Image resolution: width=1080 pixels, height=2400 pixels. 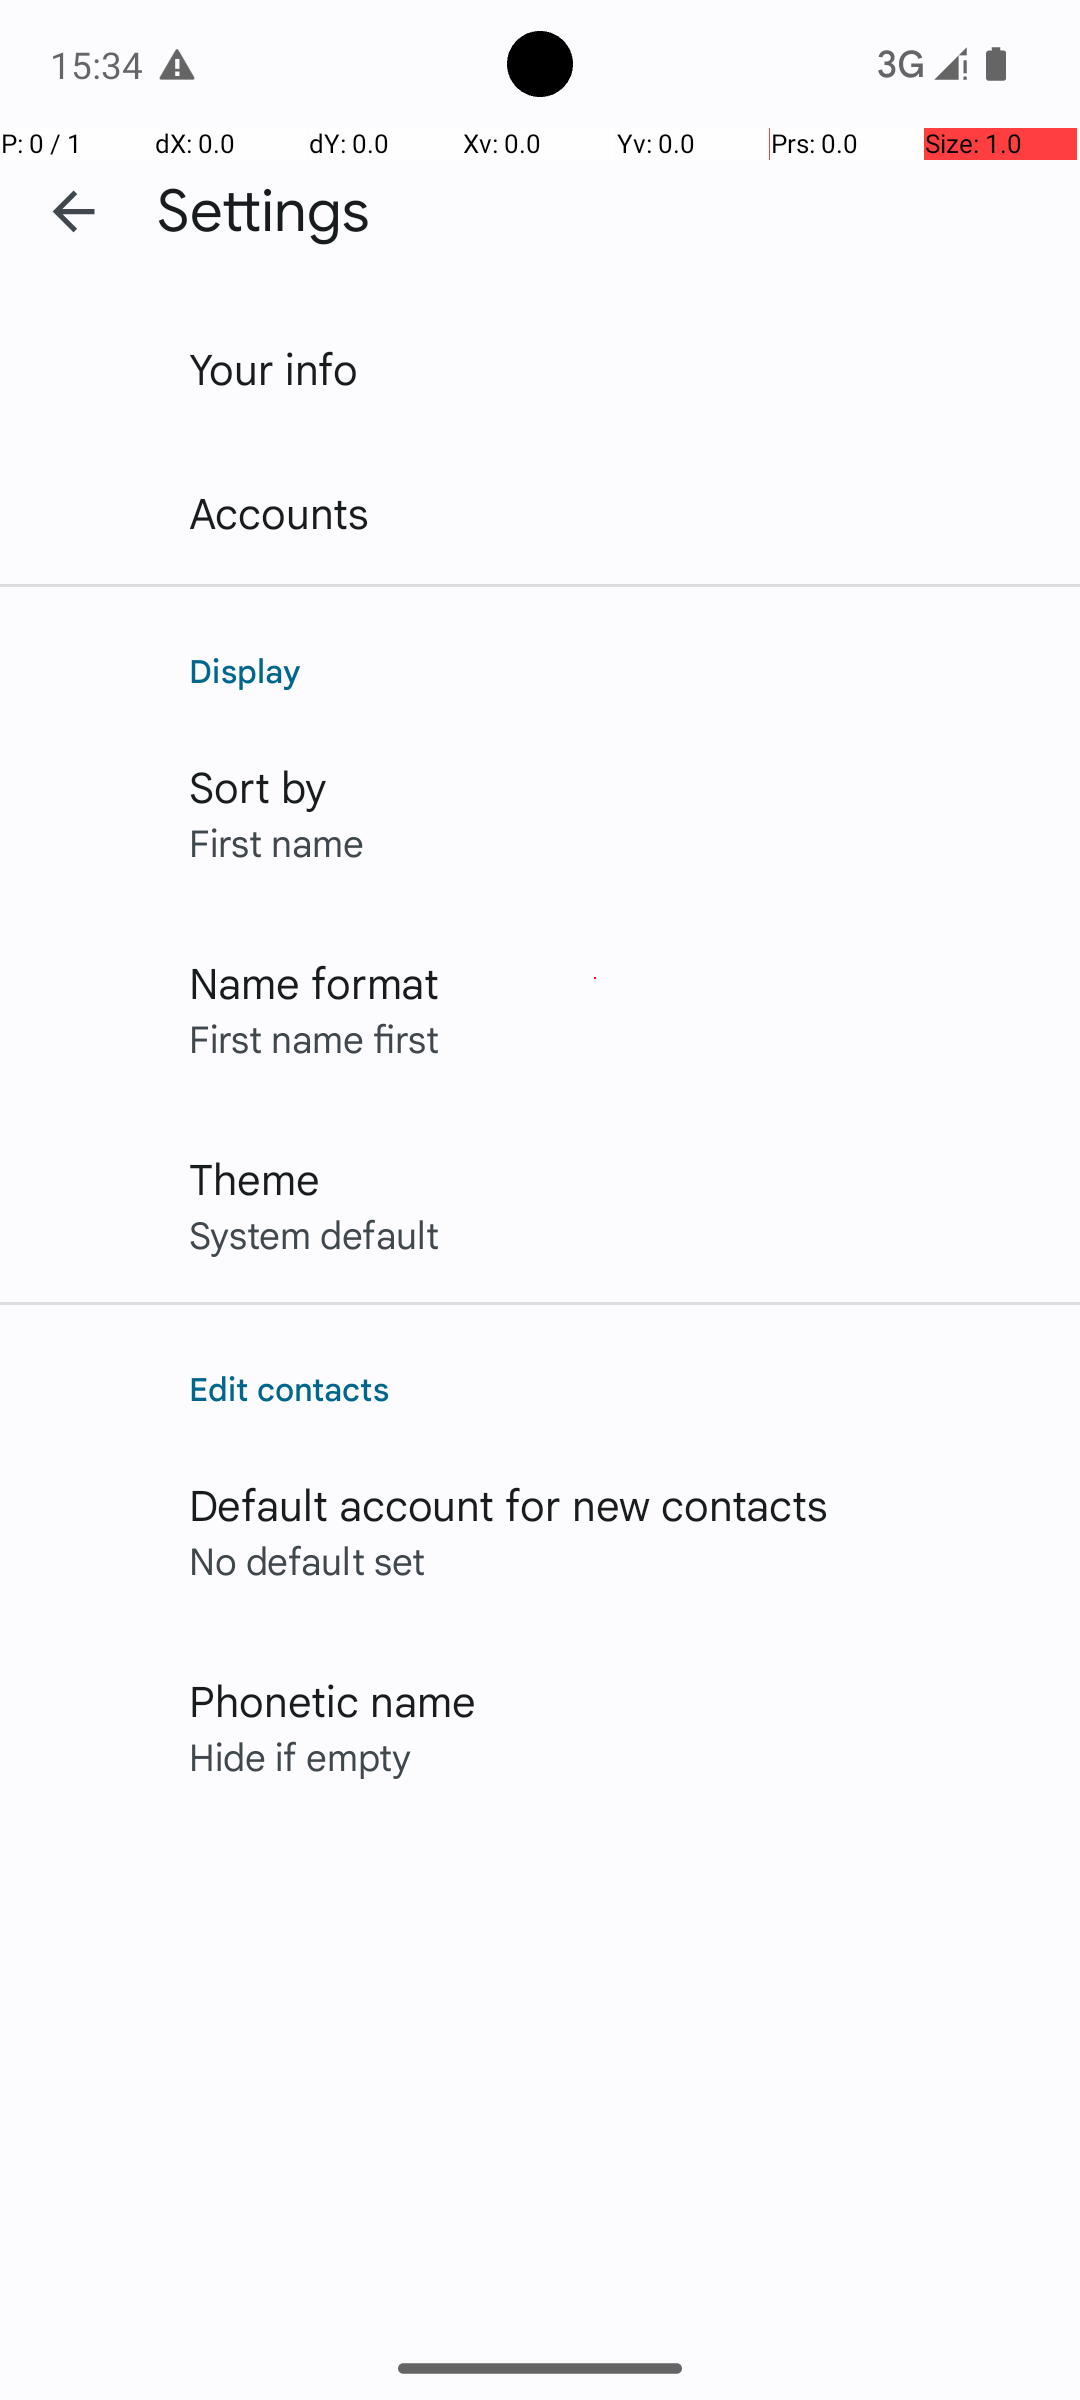 I want to click on Accounts, so click(x=280, y=512).